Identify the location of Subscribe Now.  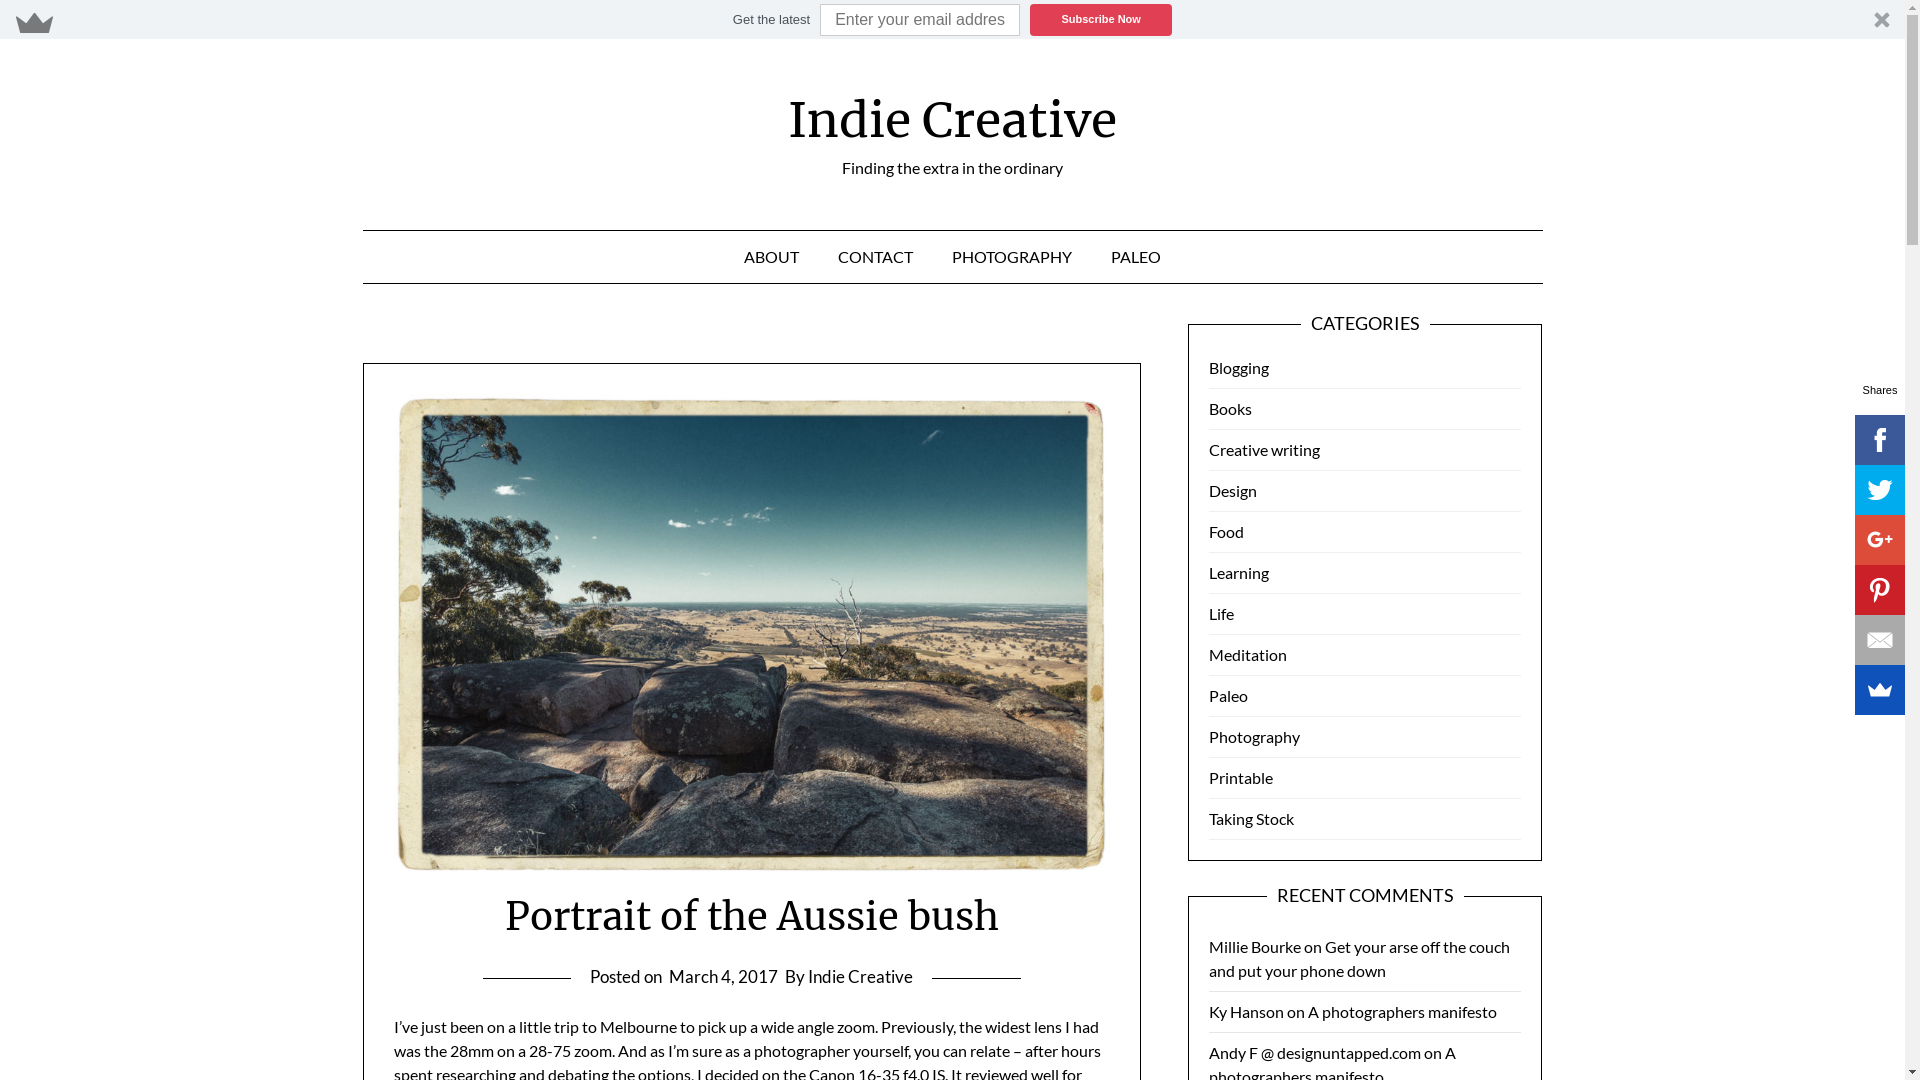
(1101, 20).